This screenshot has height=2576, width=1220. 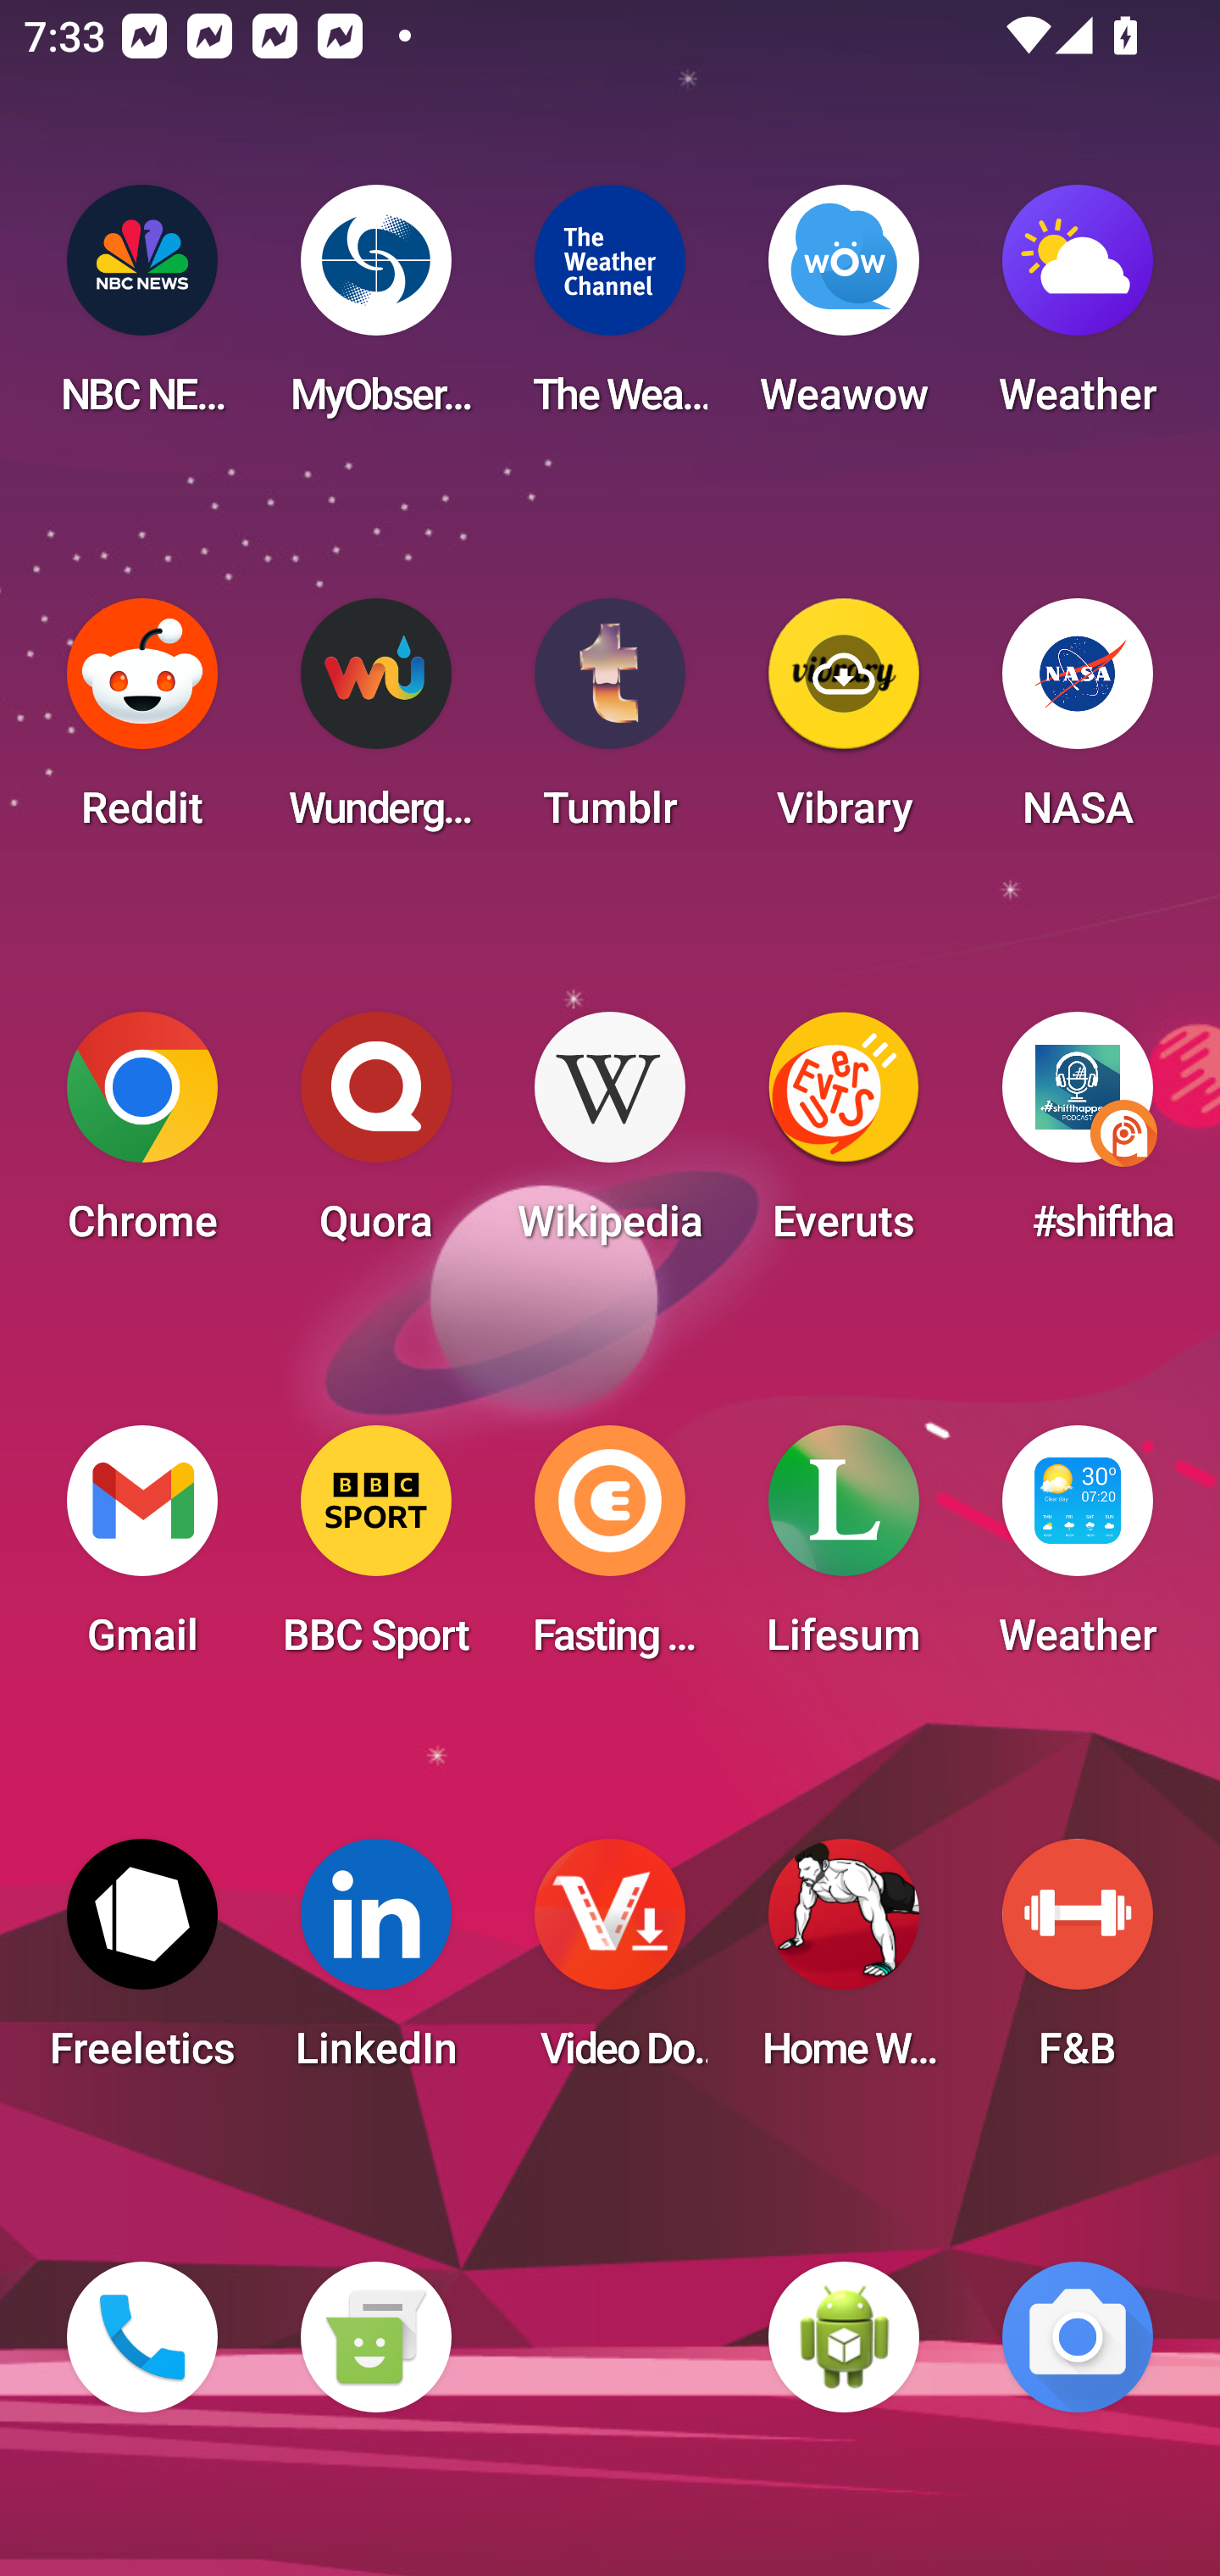 I want to click on F&B, so click(x=1078, y=1964).